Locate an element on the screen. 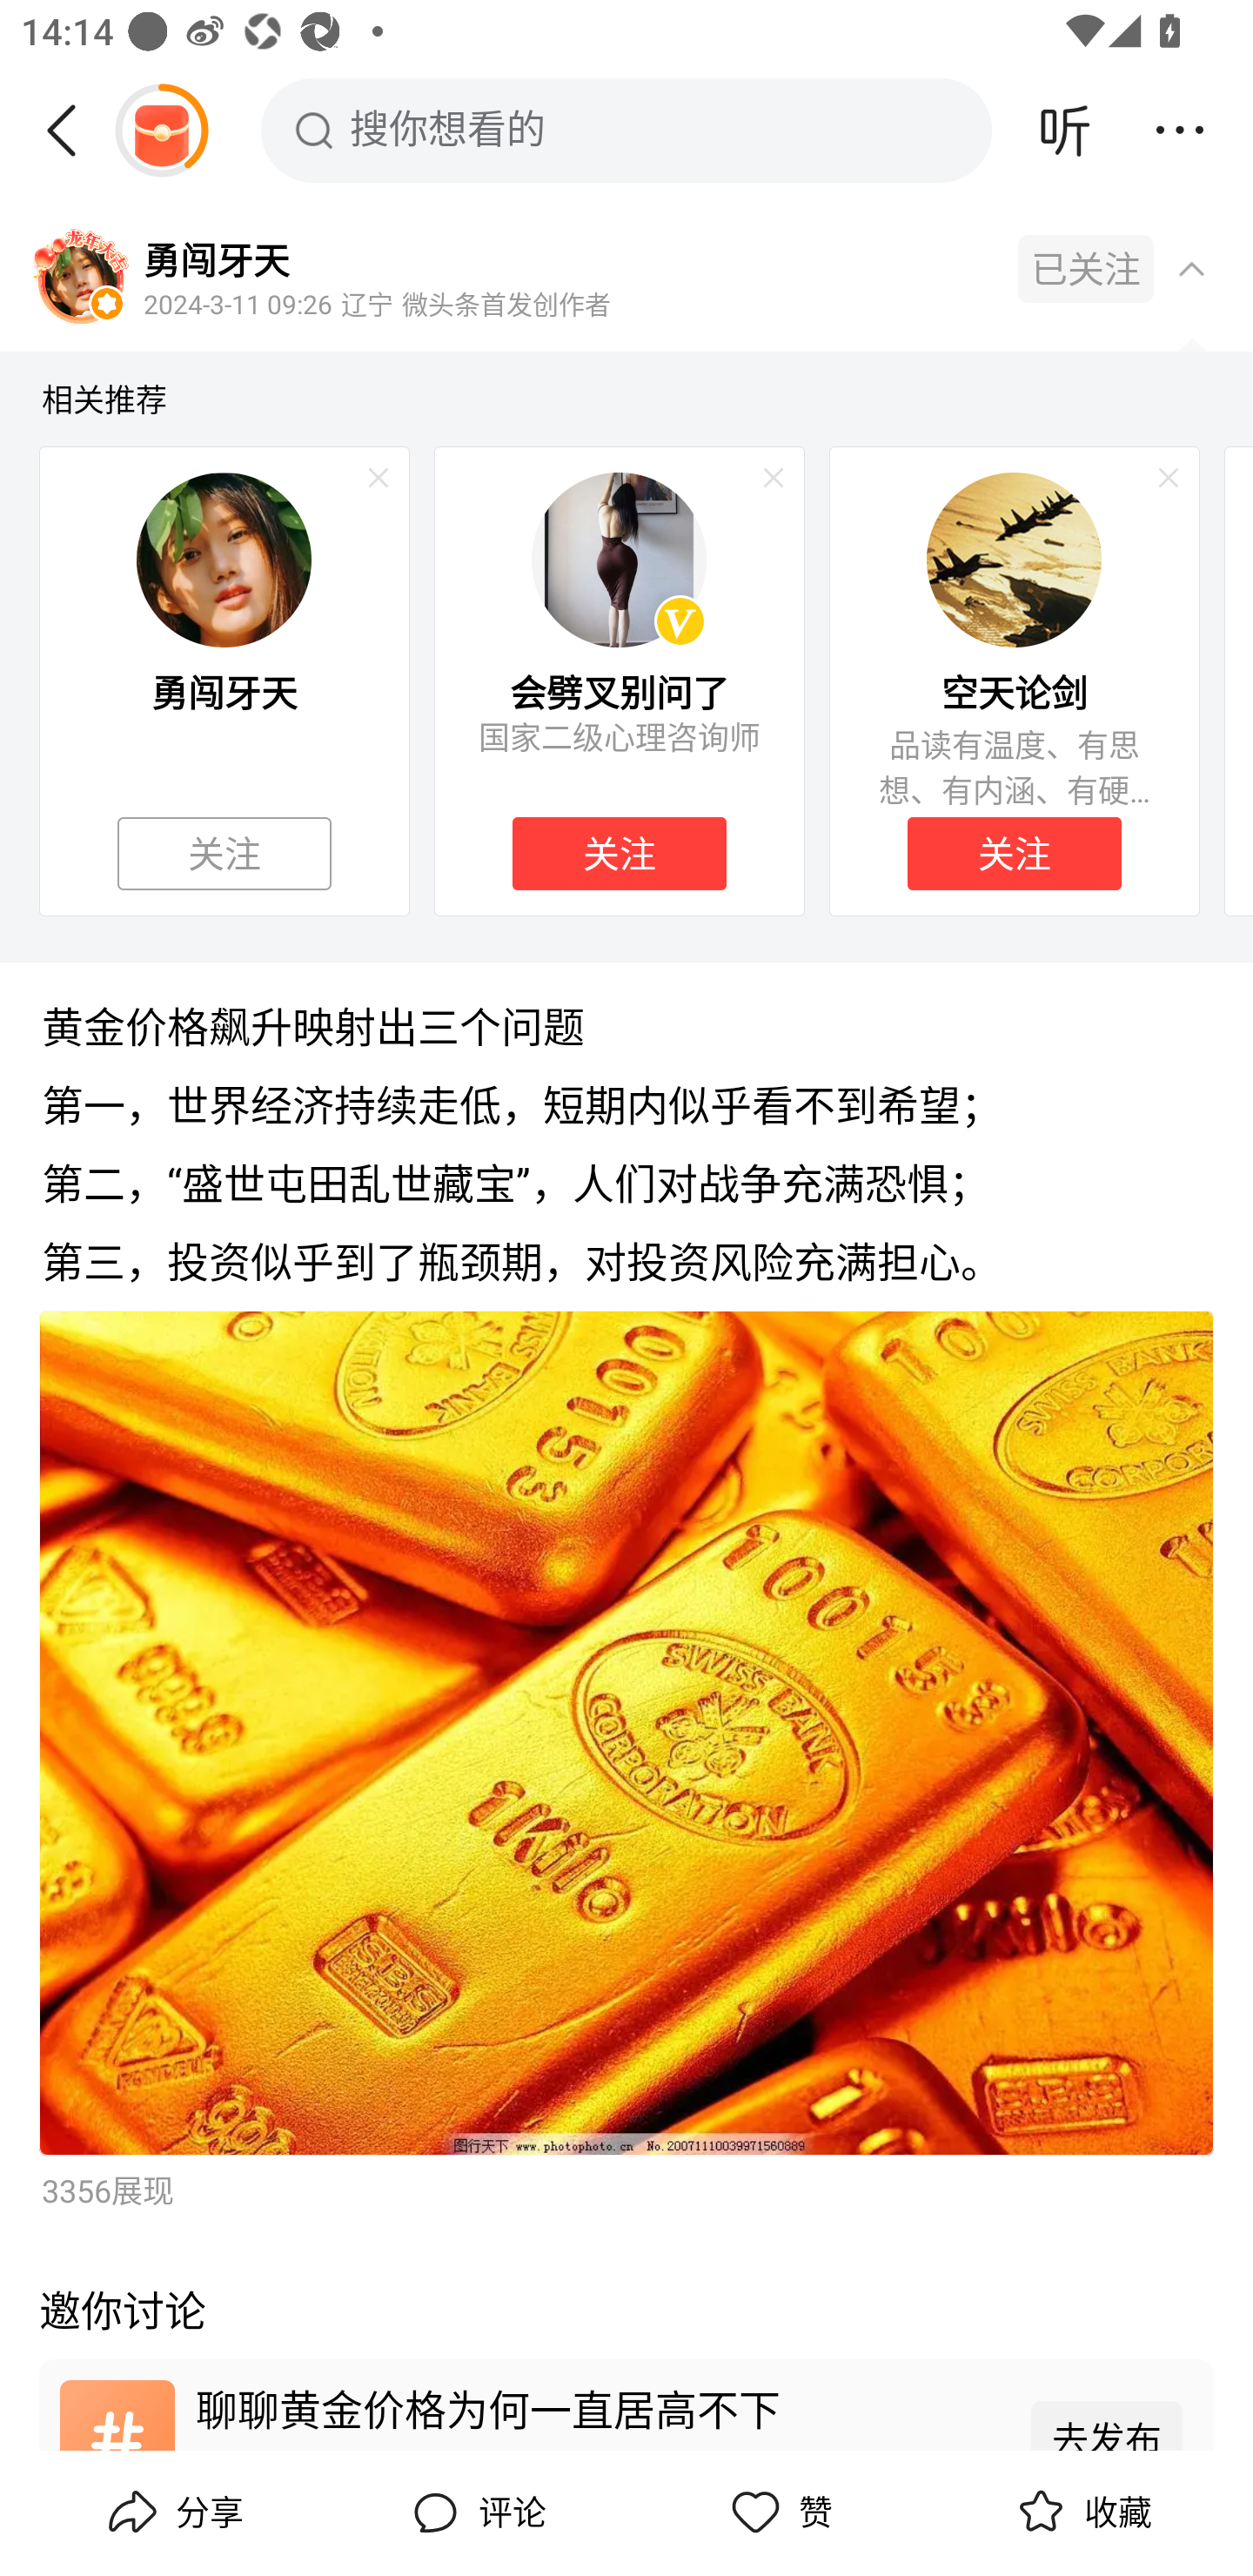 This screenshot has height=2576, width=1253. 会劈叉别问了头像 is located at coordinates (619, 559).